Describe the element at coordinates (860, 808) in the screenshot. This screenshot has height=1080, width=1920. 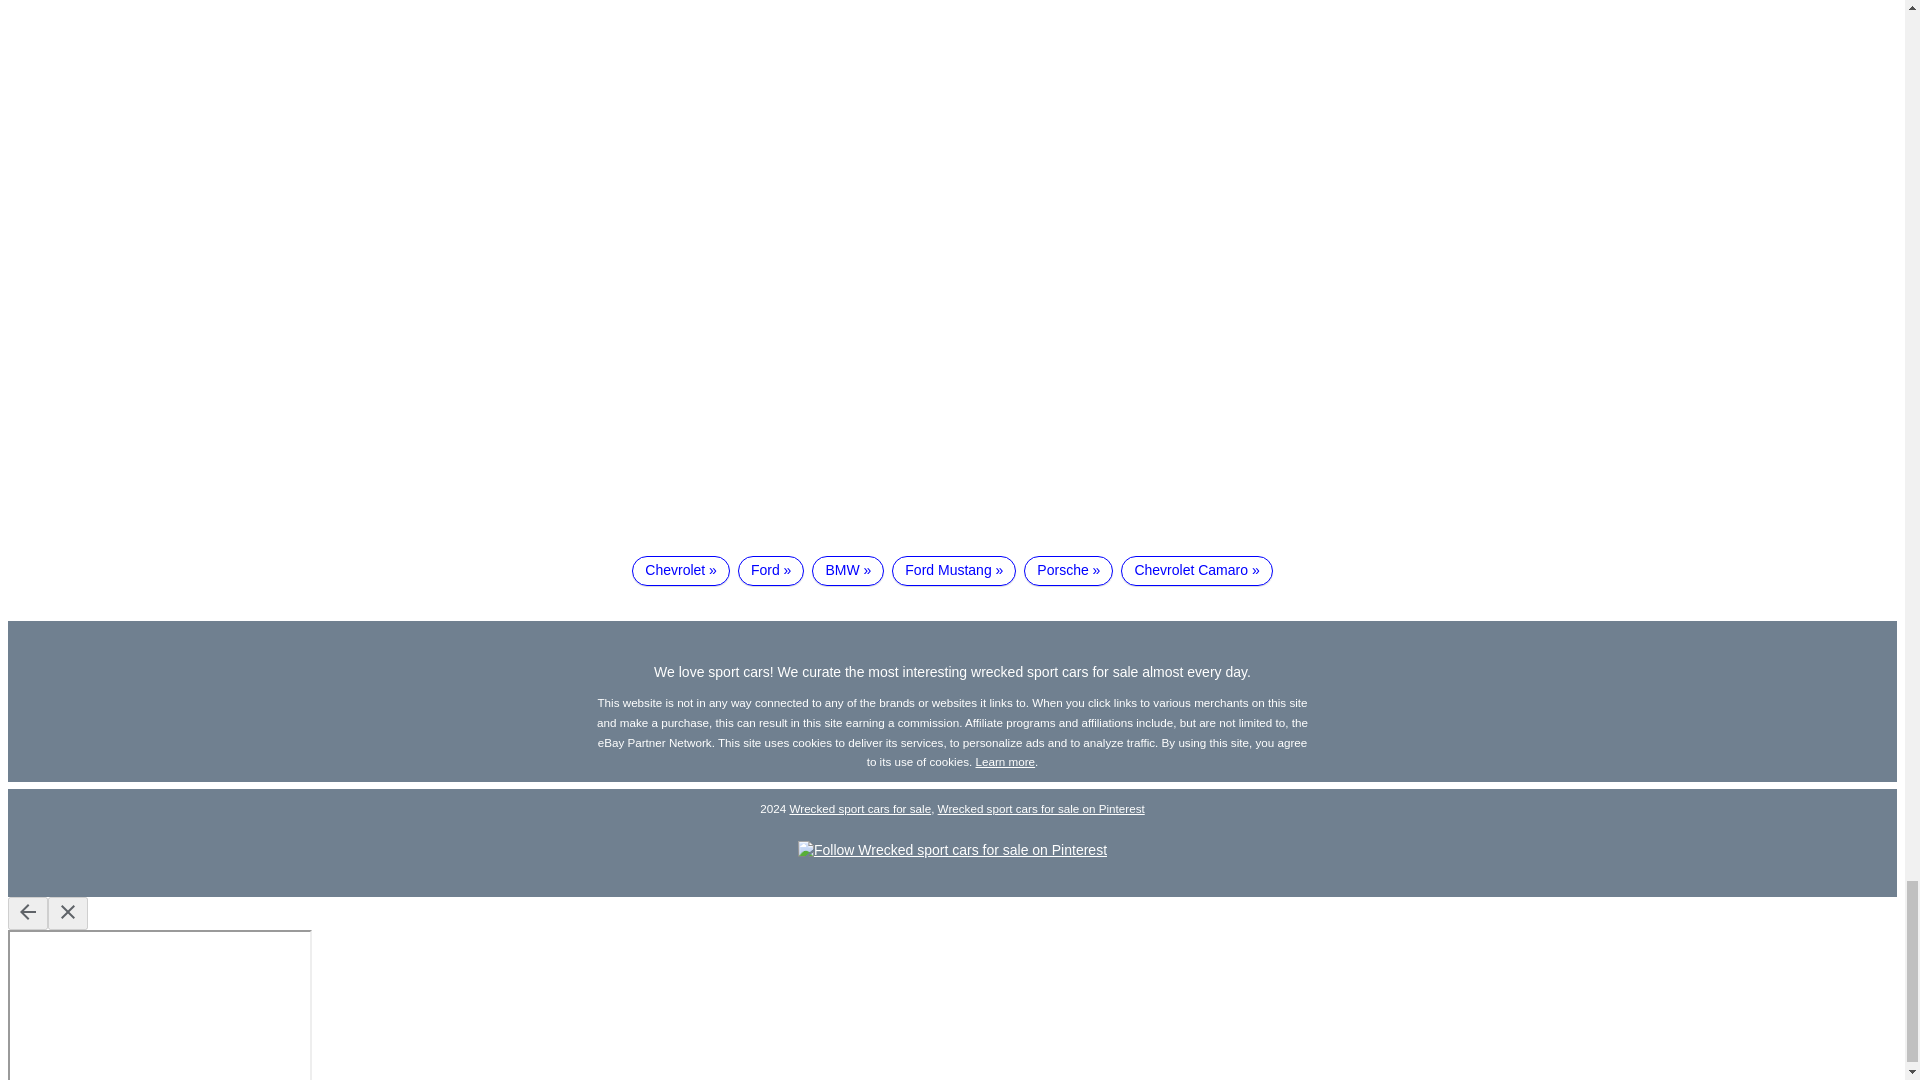
I see `Wrecked sport cars for sale` at that location.